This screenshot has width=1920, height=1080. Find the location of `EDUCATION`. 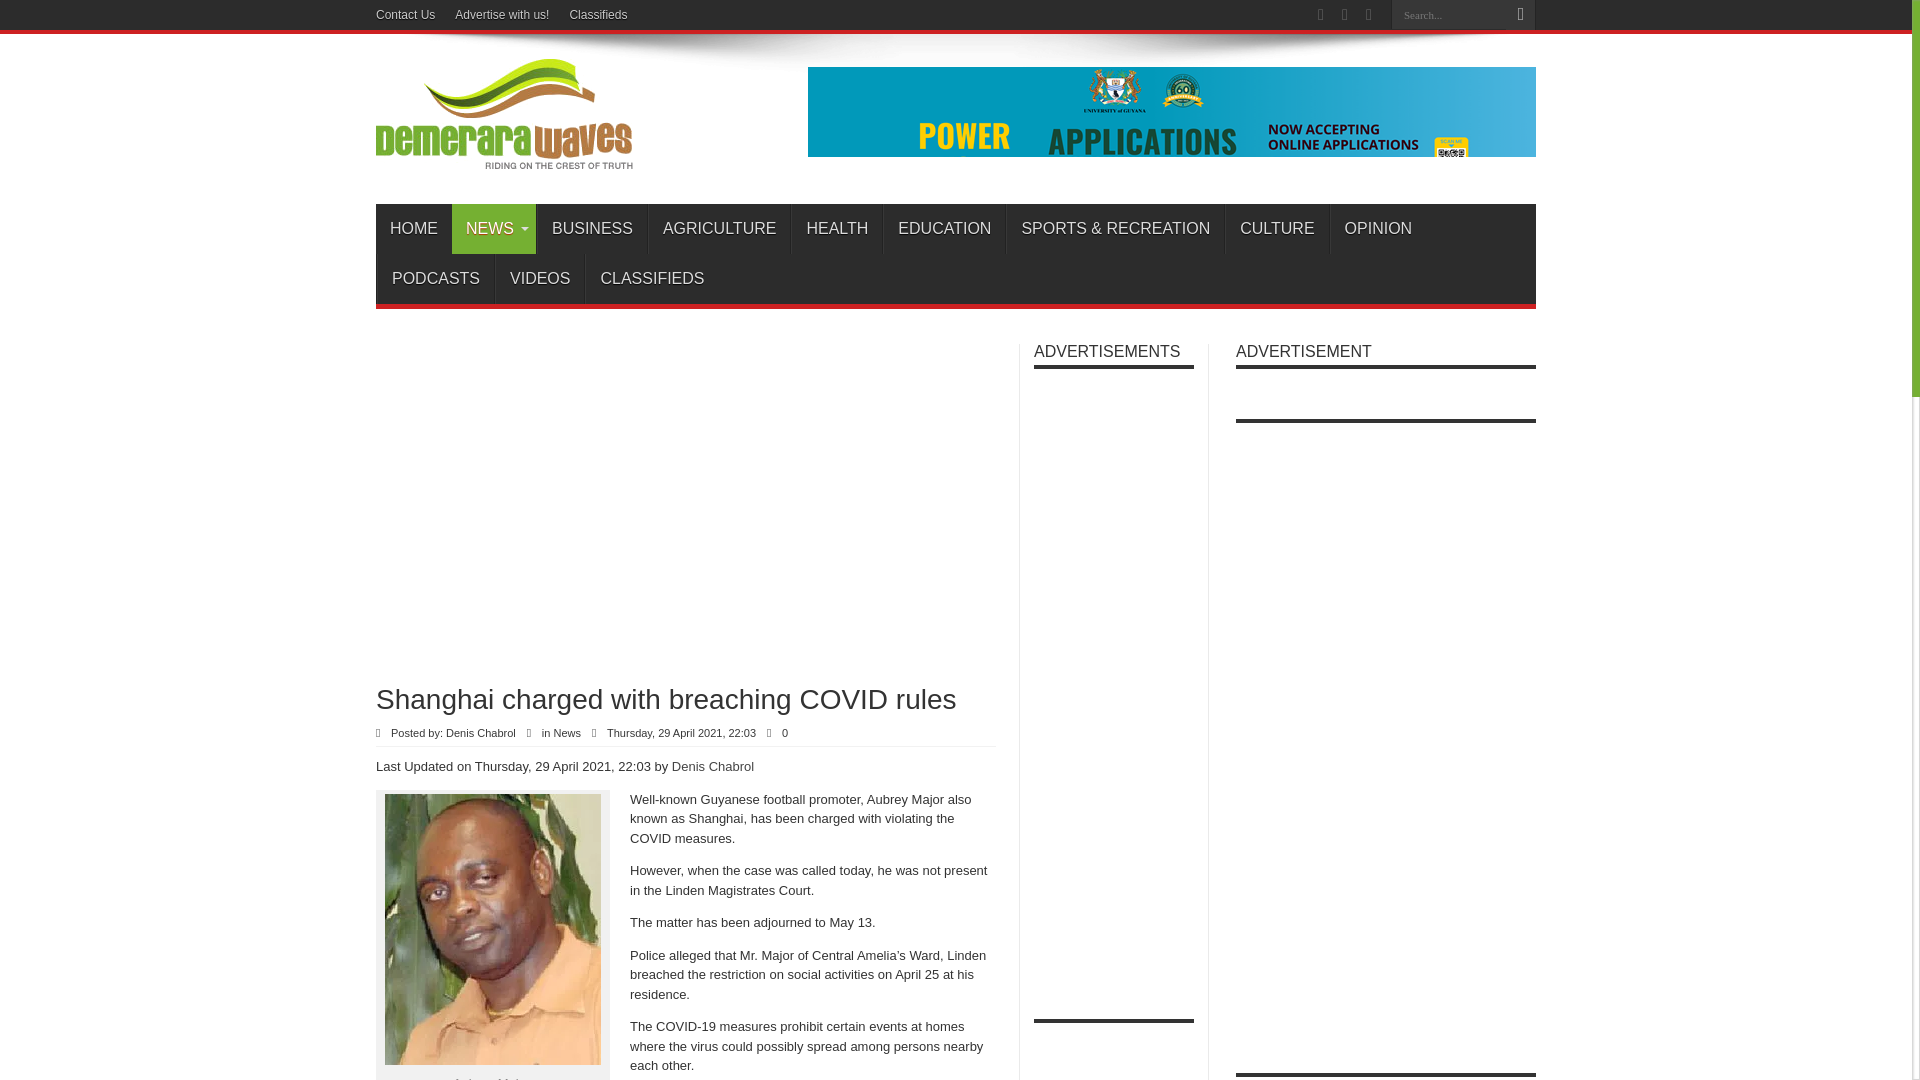

EDUCATION is located at coordinates (944, 228).